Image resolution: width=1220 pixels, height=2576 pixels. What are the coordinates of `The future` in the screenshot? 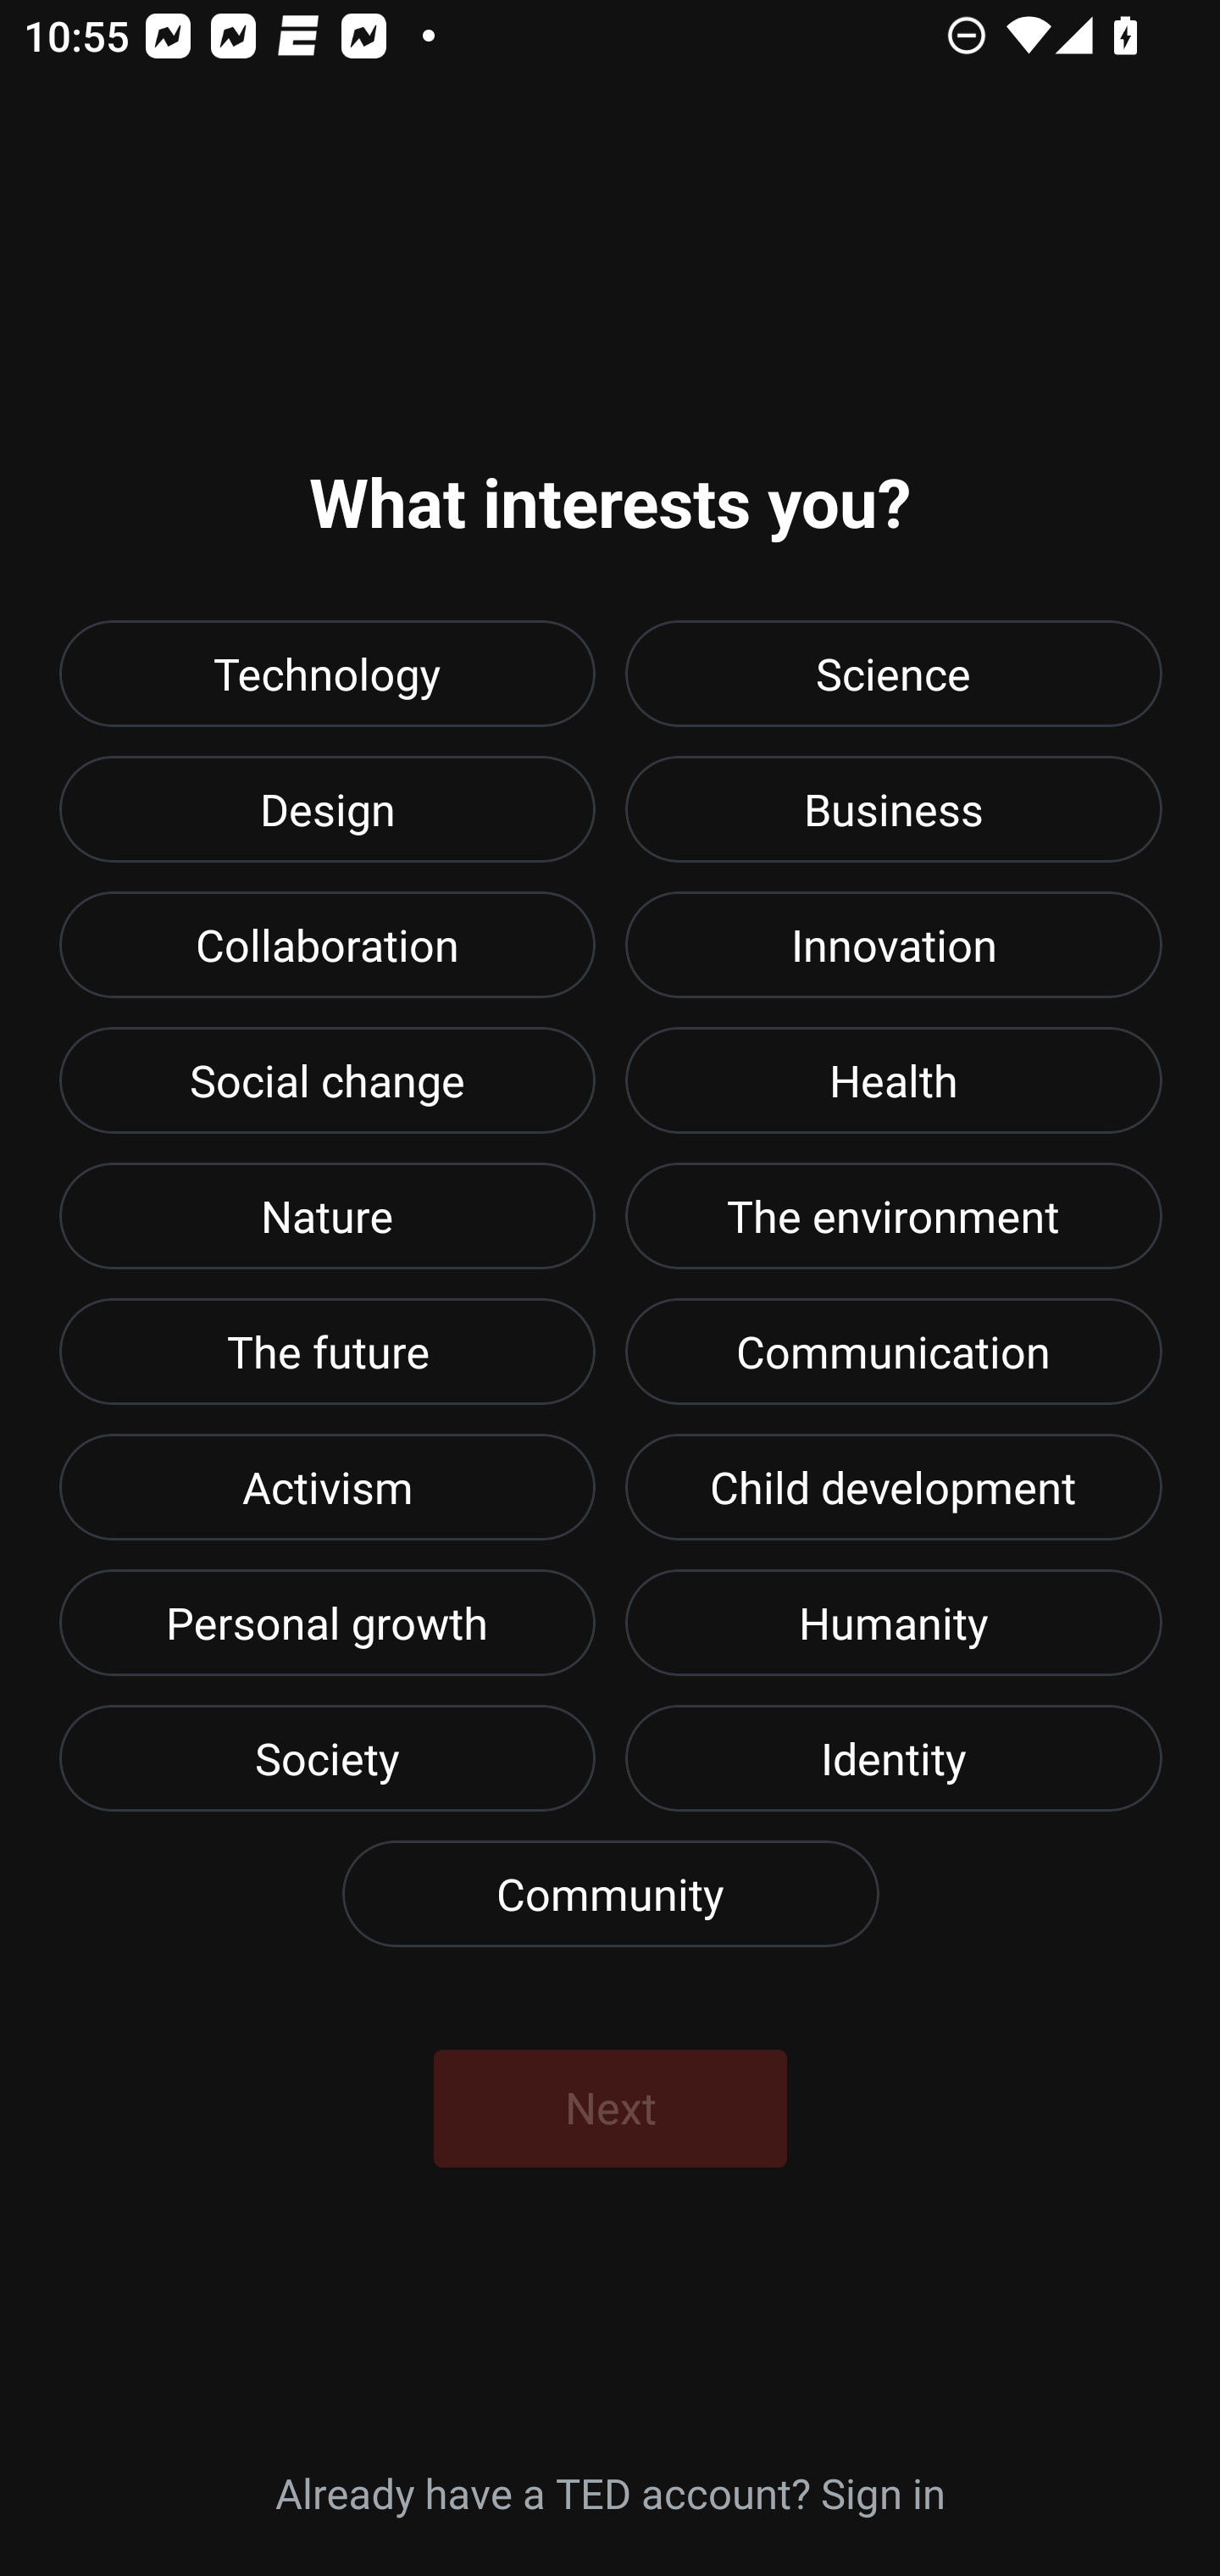 It's located at (327, 1351).